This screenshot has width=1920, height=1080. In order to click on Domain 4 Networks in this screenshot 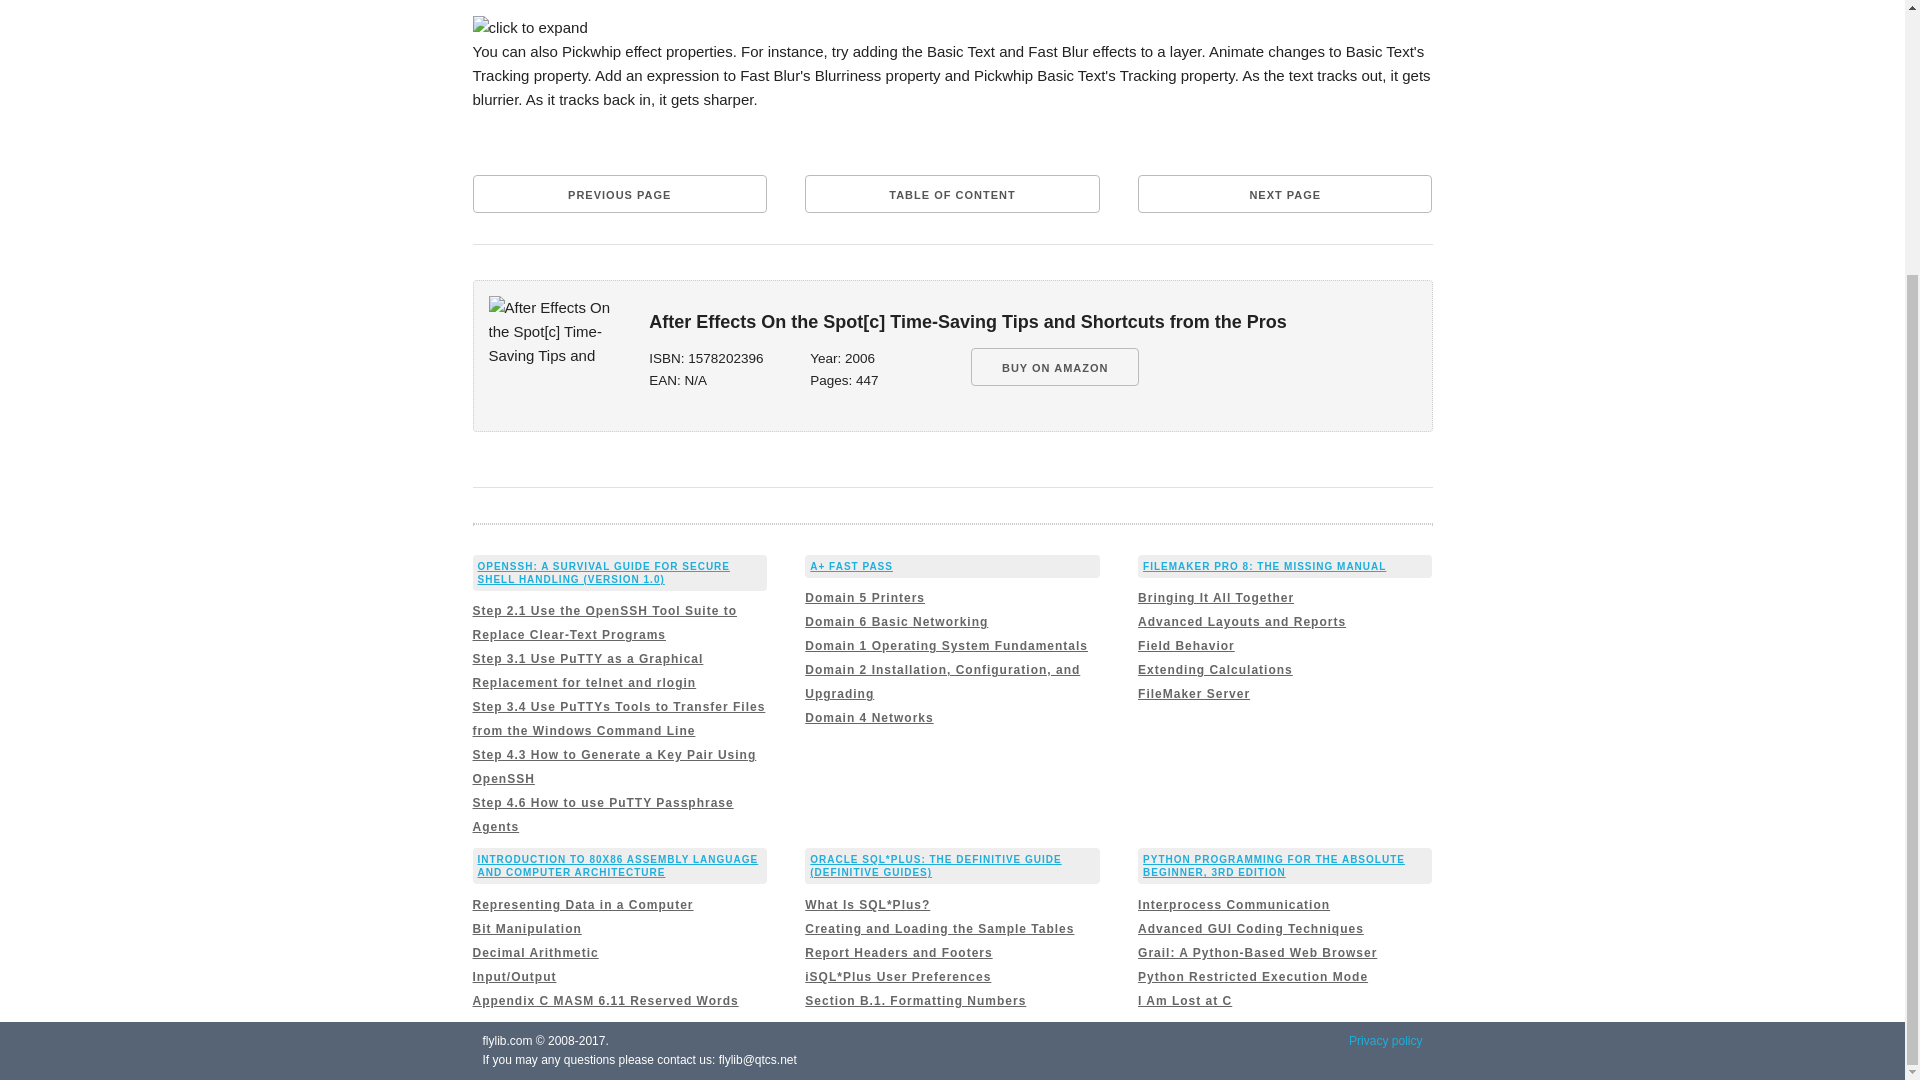, I will do `click(868, 717)`.